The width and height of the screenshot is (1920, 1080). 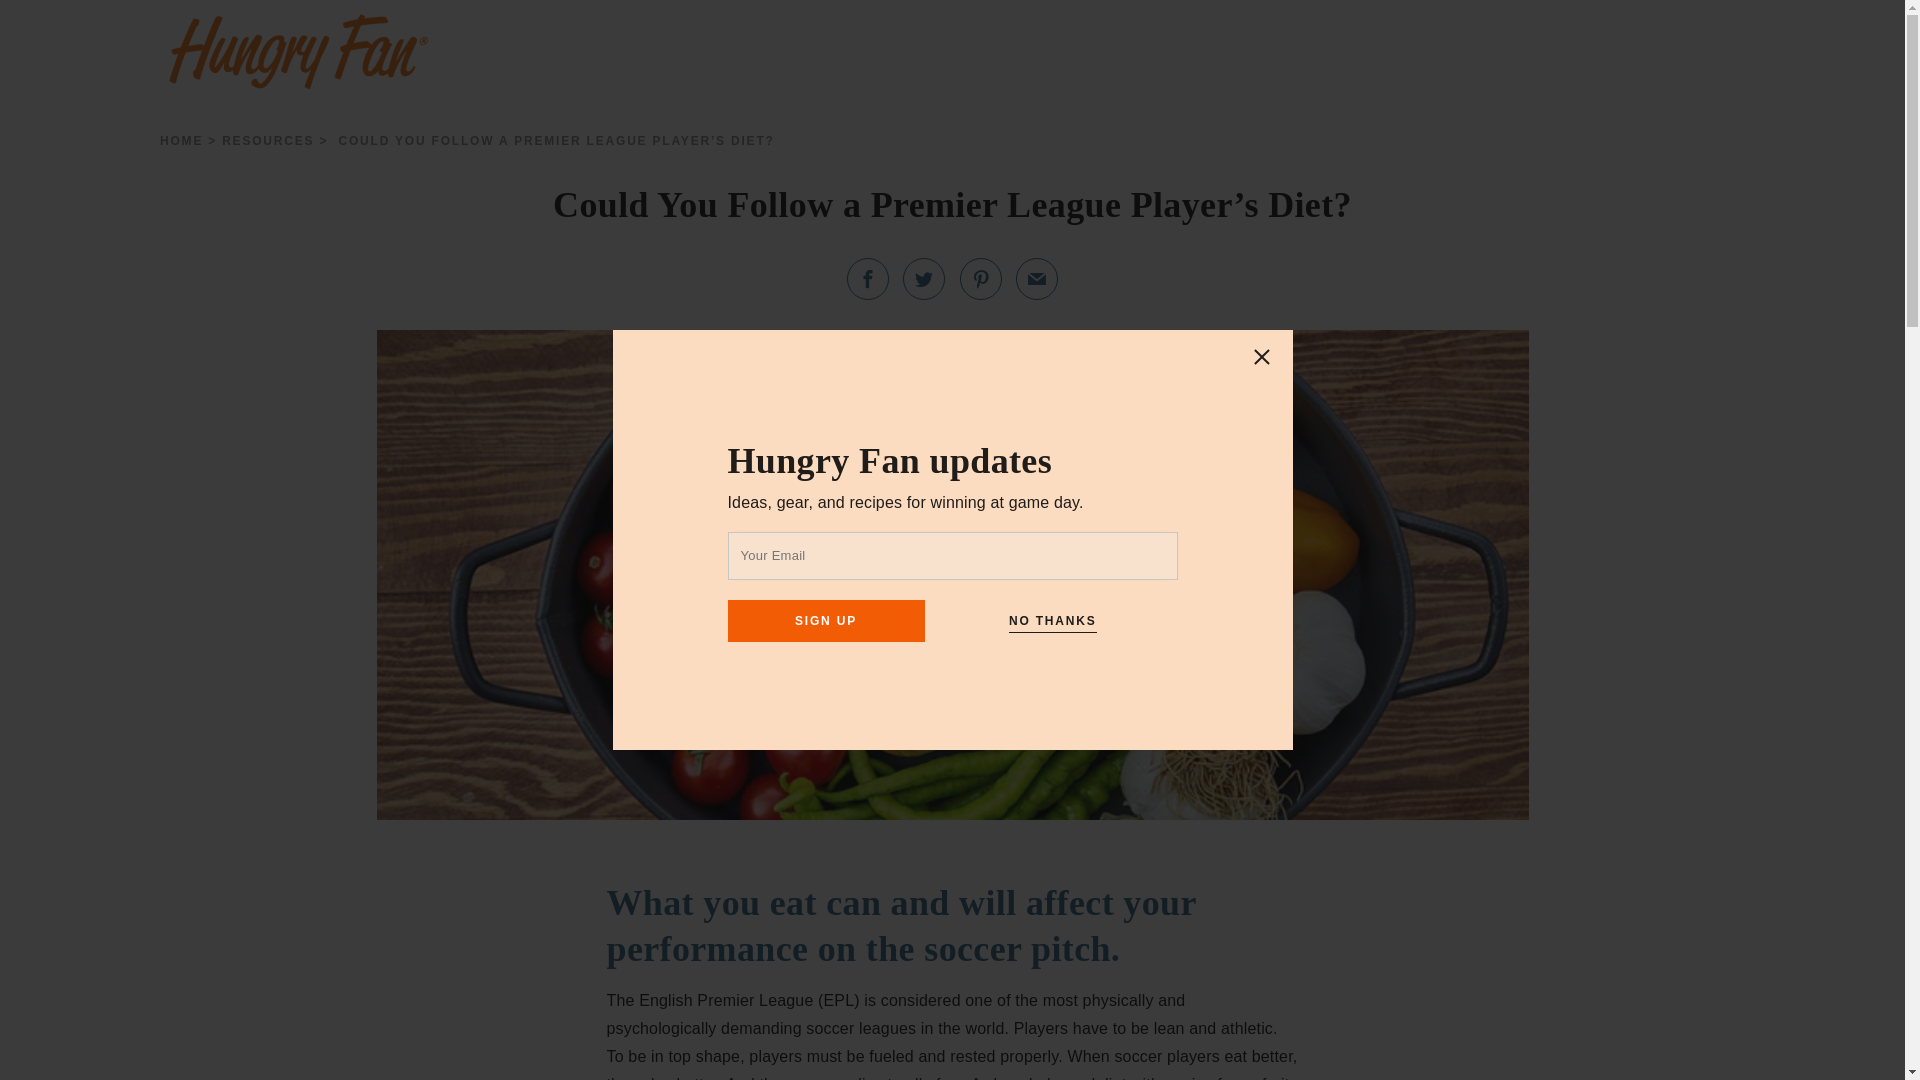 I want to click on HOME, so click(x=181, y=140).